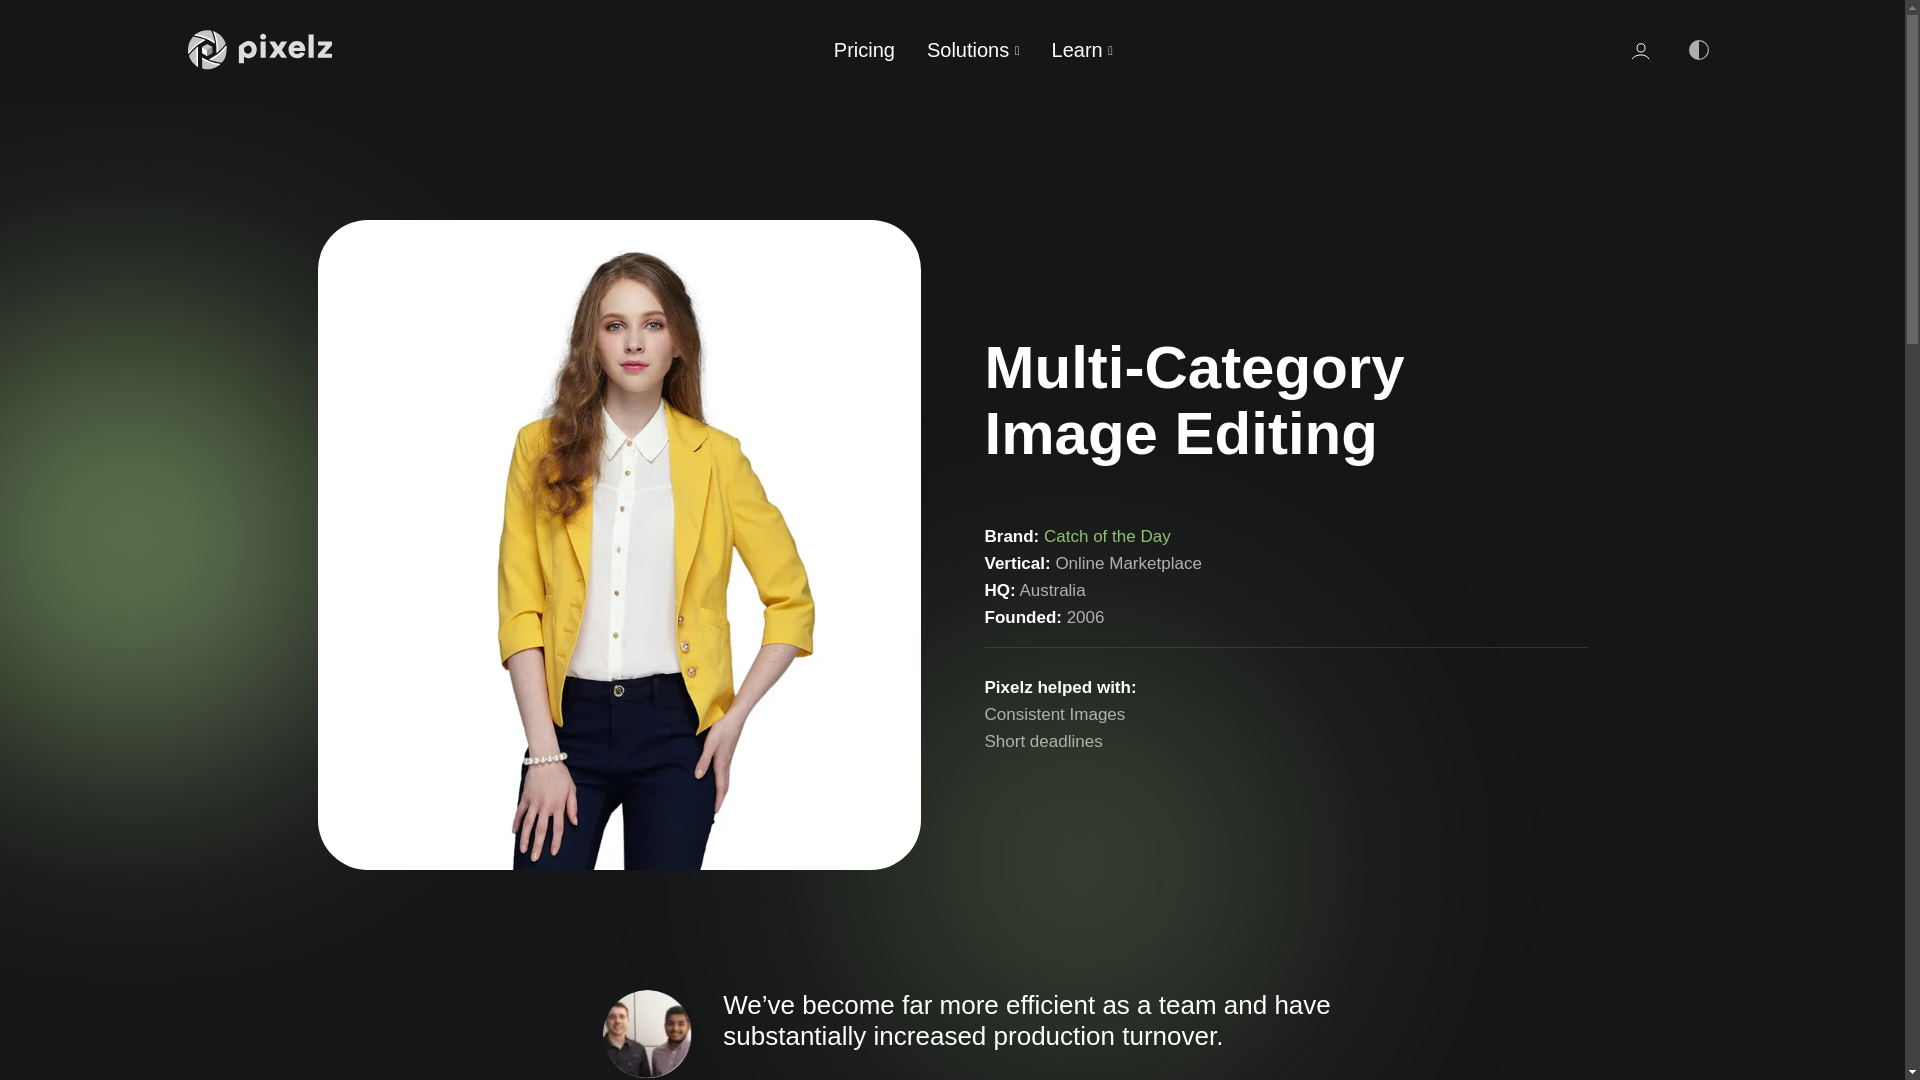 Image resolution: width=1920 pixels, height=1080 pixels. Describe the element at coordinates (864, 49) in the screenshot. I see `Pricing` at that location.